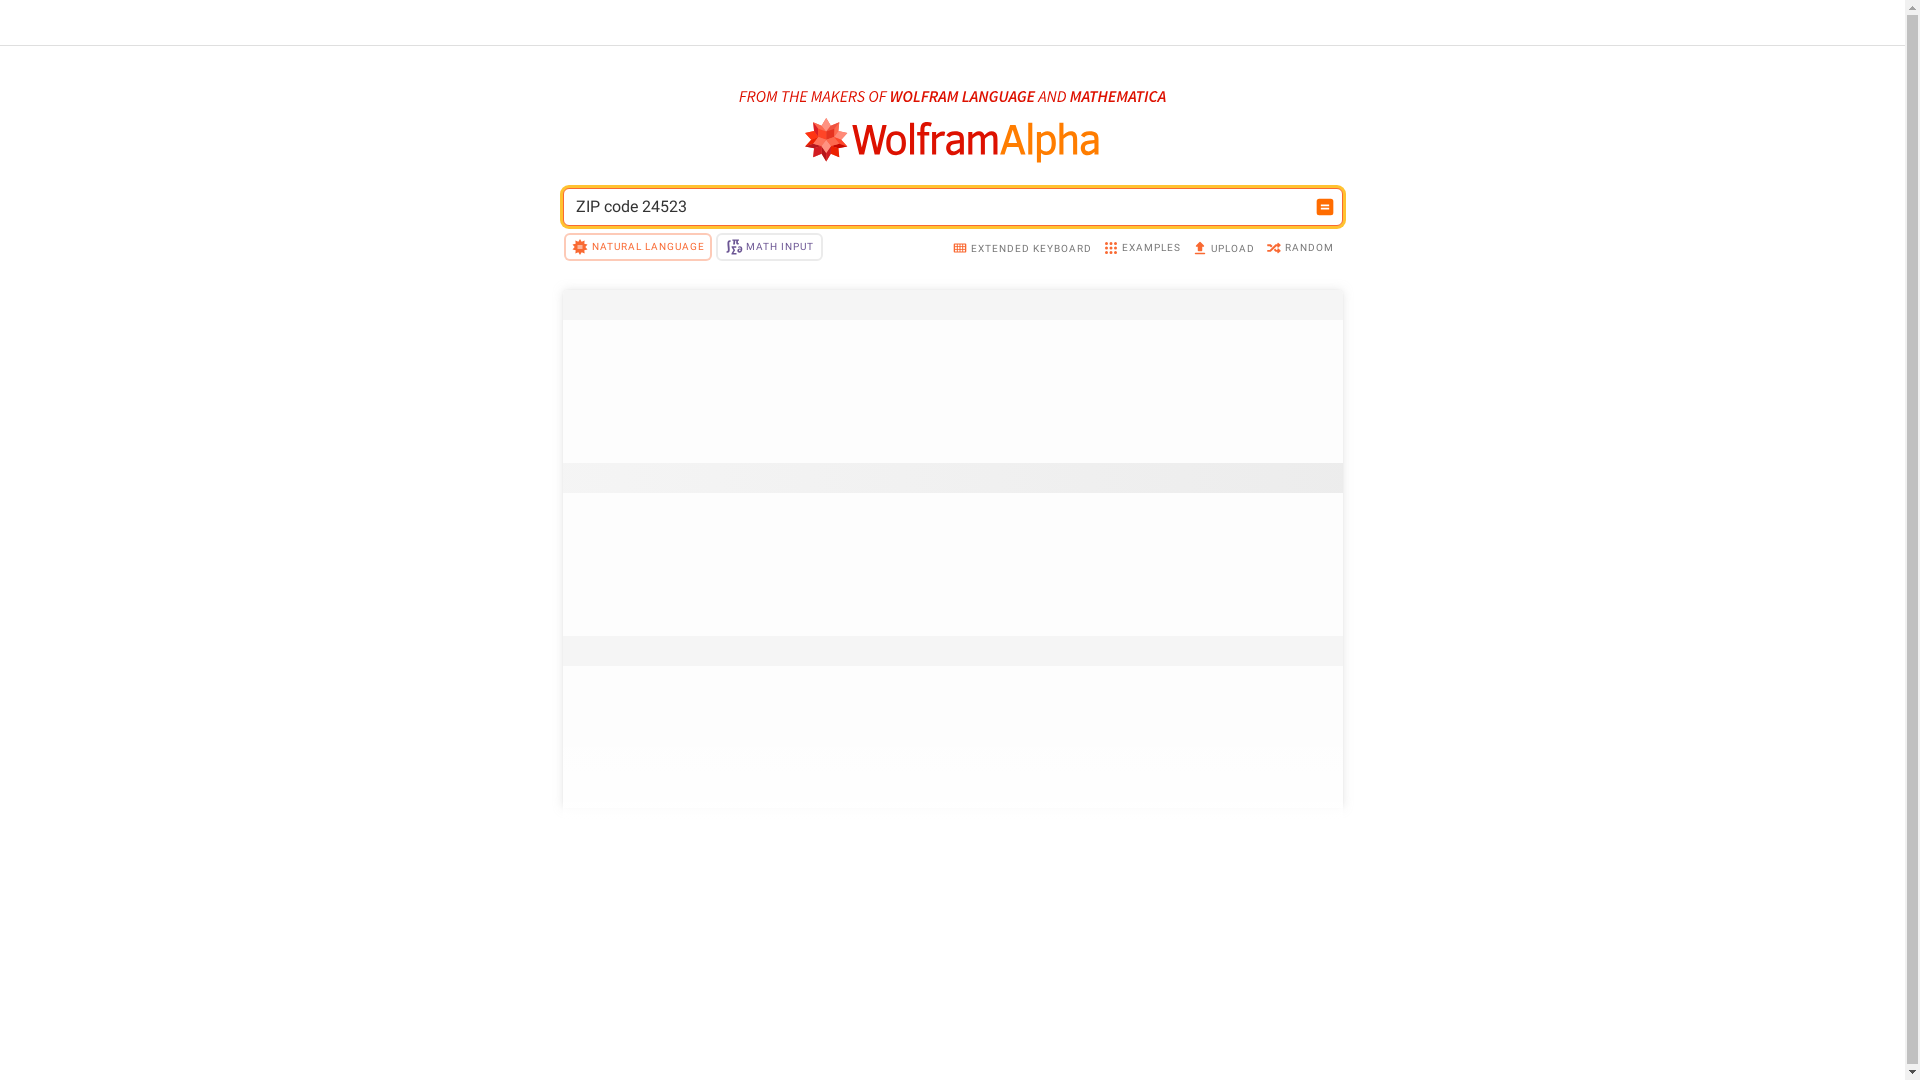 The width and height of the screenshot is (1920, 1080). What do you see at coordinates (1223, 250) in the screenshot?
I see `UPLOAD` at bounding box center [1223, 250].